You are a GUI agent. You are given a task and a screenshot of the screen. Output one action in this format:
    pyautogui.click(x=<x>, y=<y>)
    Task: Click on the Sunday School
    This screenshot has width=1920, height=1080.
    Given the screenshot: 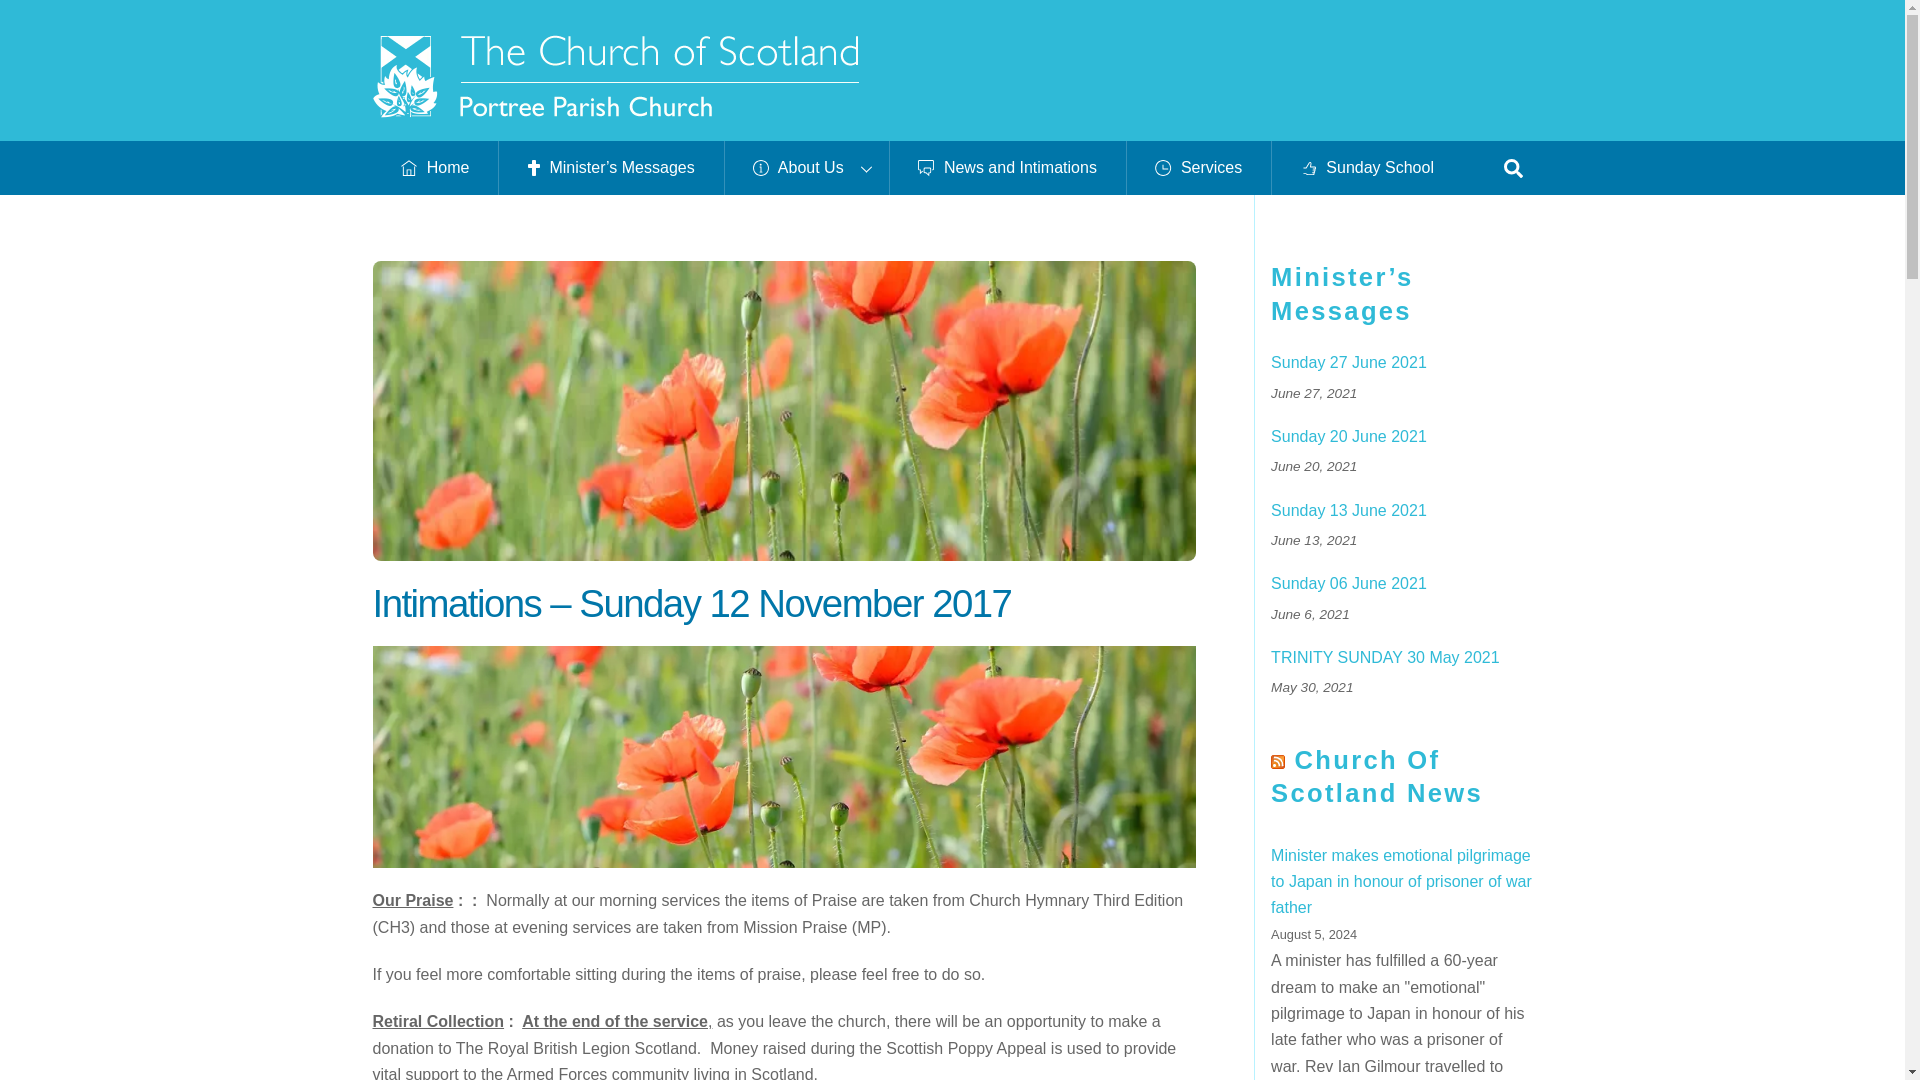 What is the action you would take?
    pyautogui.click(x=1367, y=168)
    